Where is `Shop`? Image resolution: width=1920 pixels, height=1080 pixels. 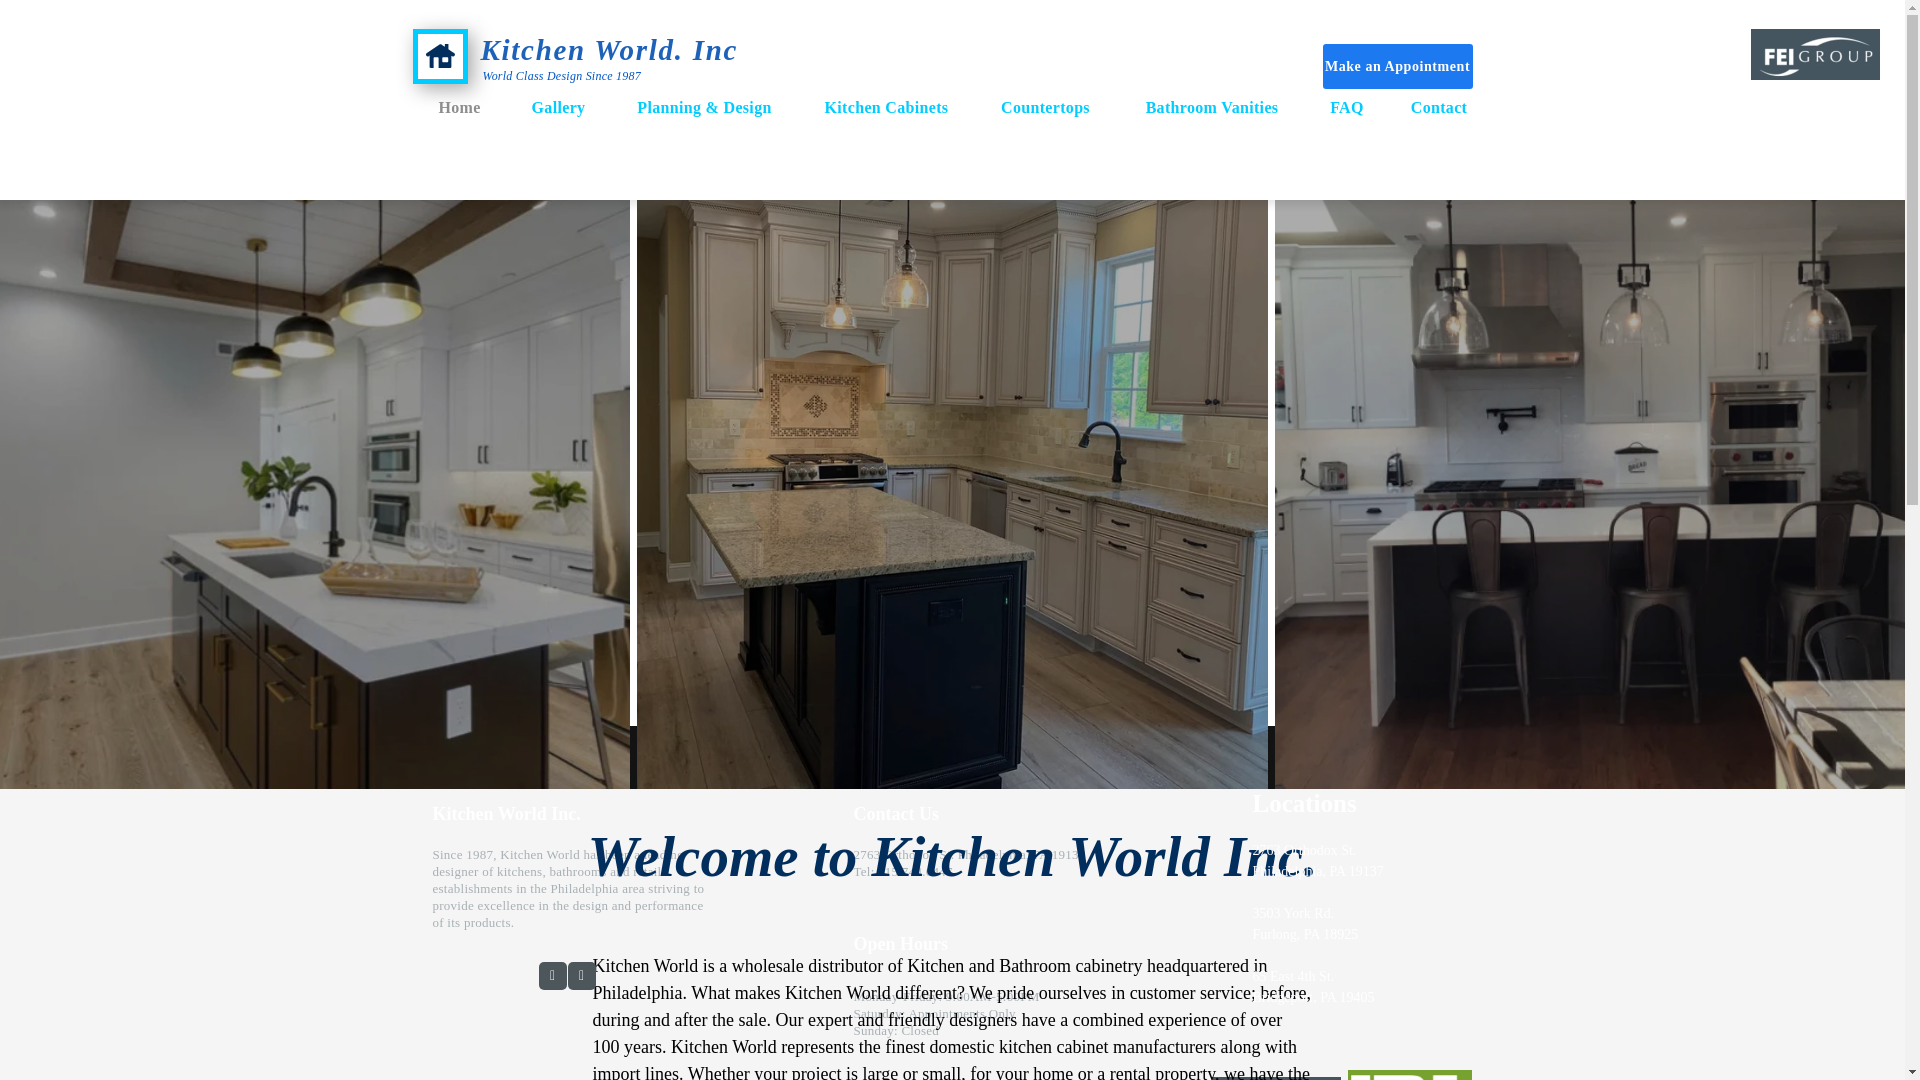 Shop is located at coordinates (1650, 54).